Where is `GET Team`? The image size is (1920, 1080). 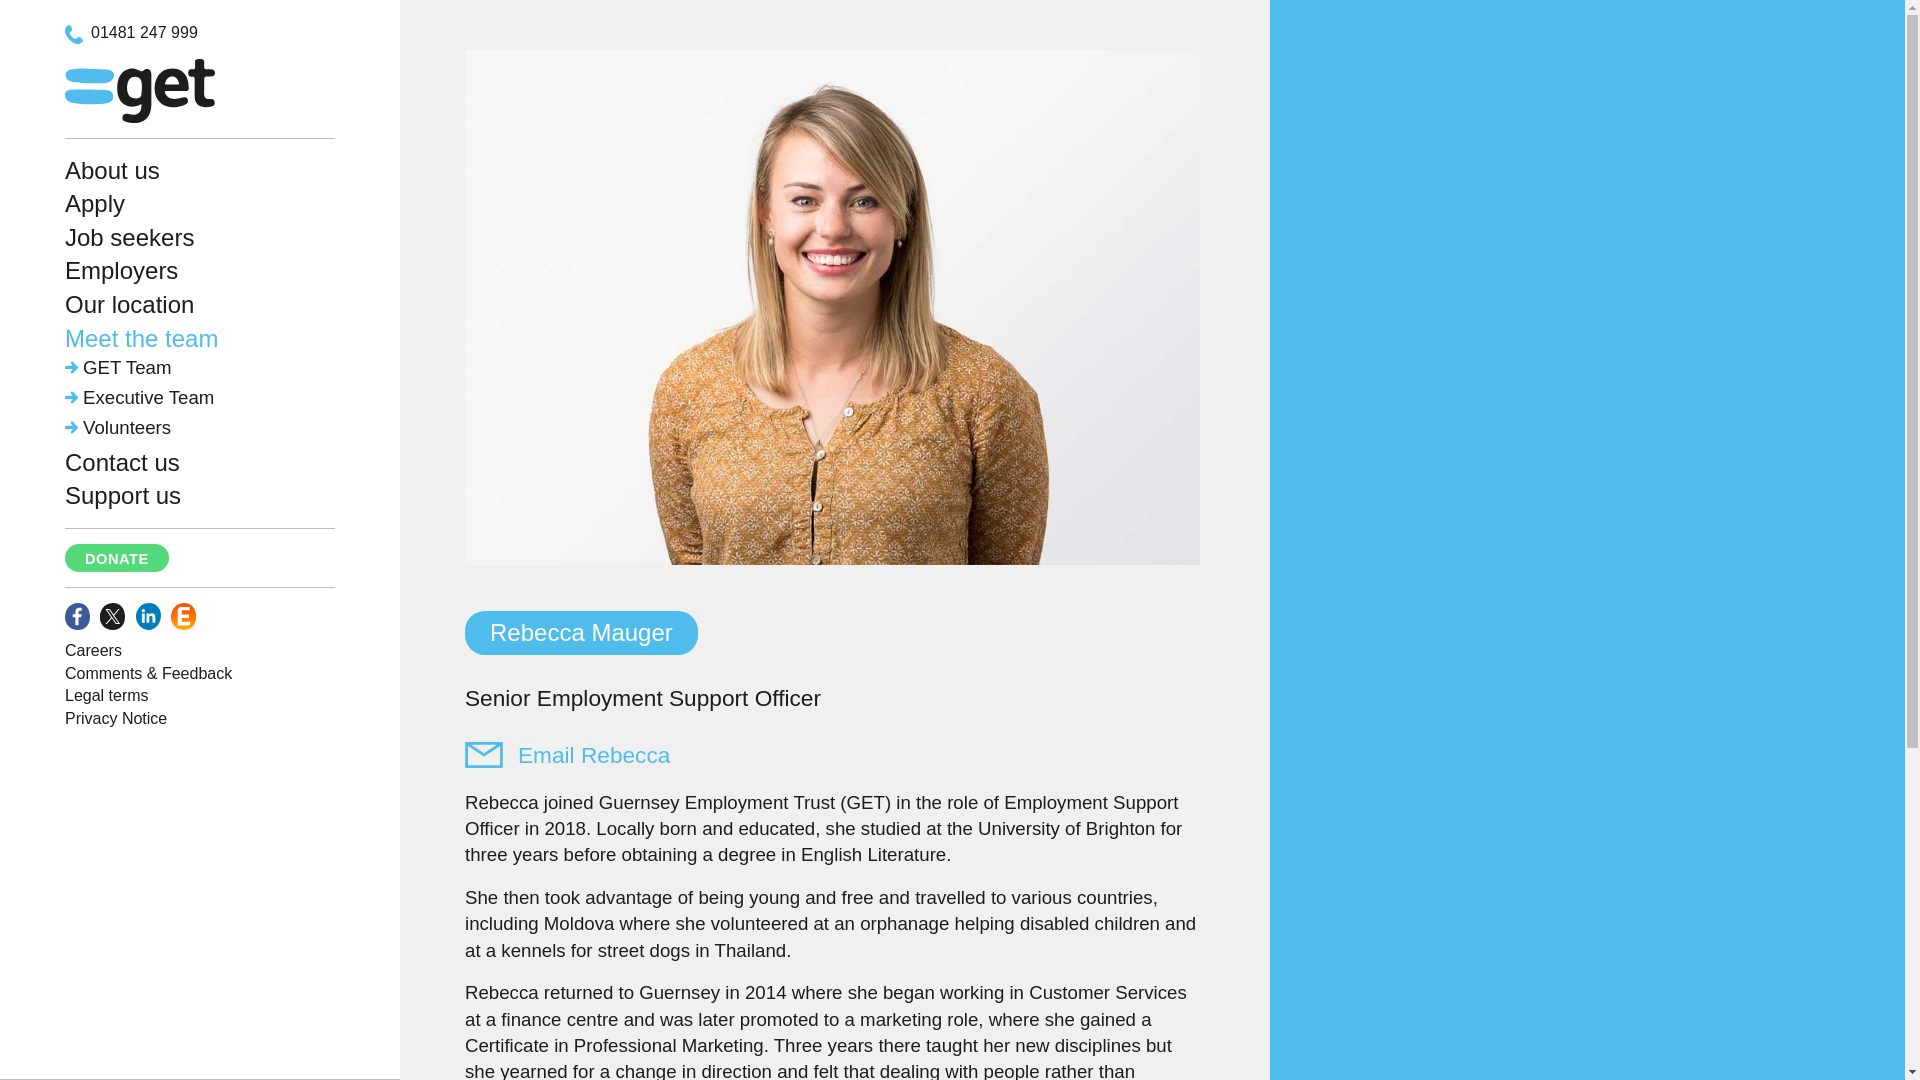
GET Team is located at coordinates (118, 368).